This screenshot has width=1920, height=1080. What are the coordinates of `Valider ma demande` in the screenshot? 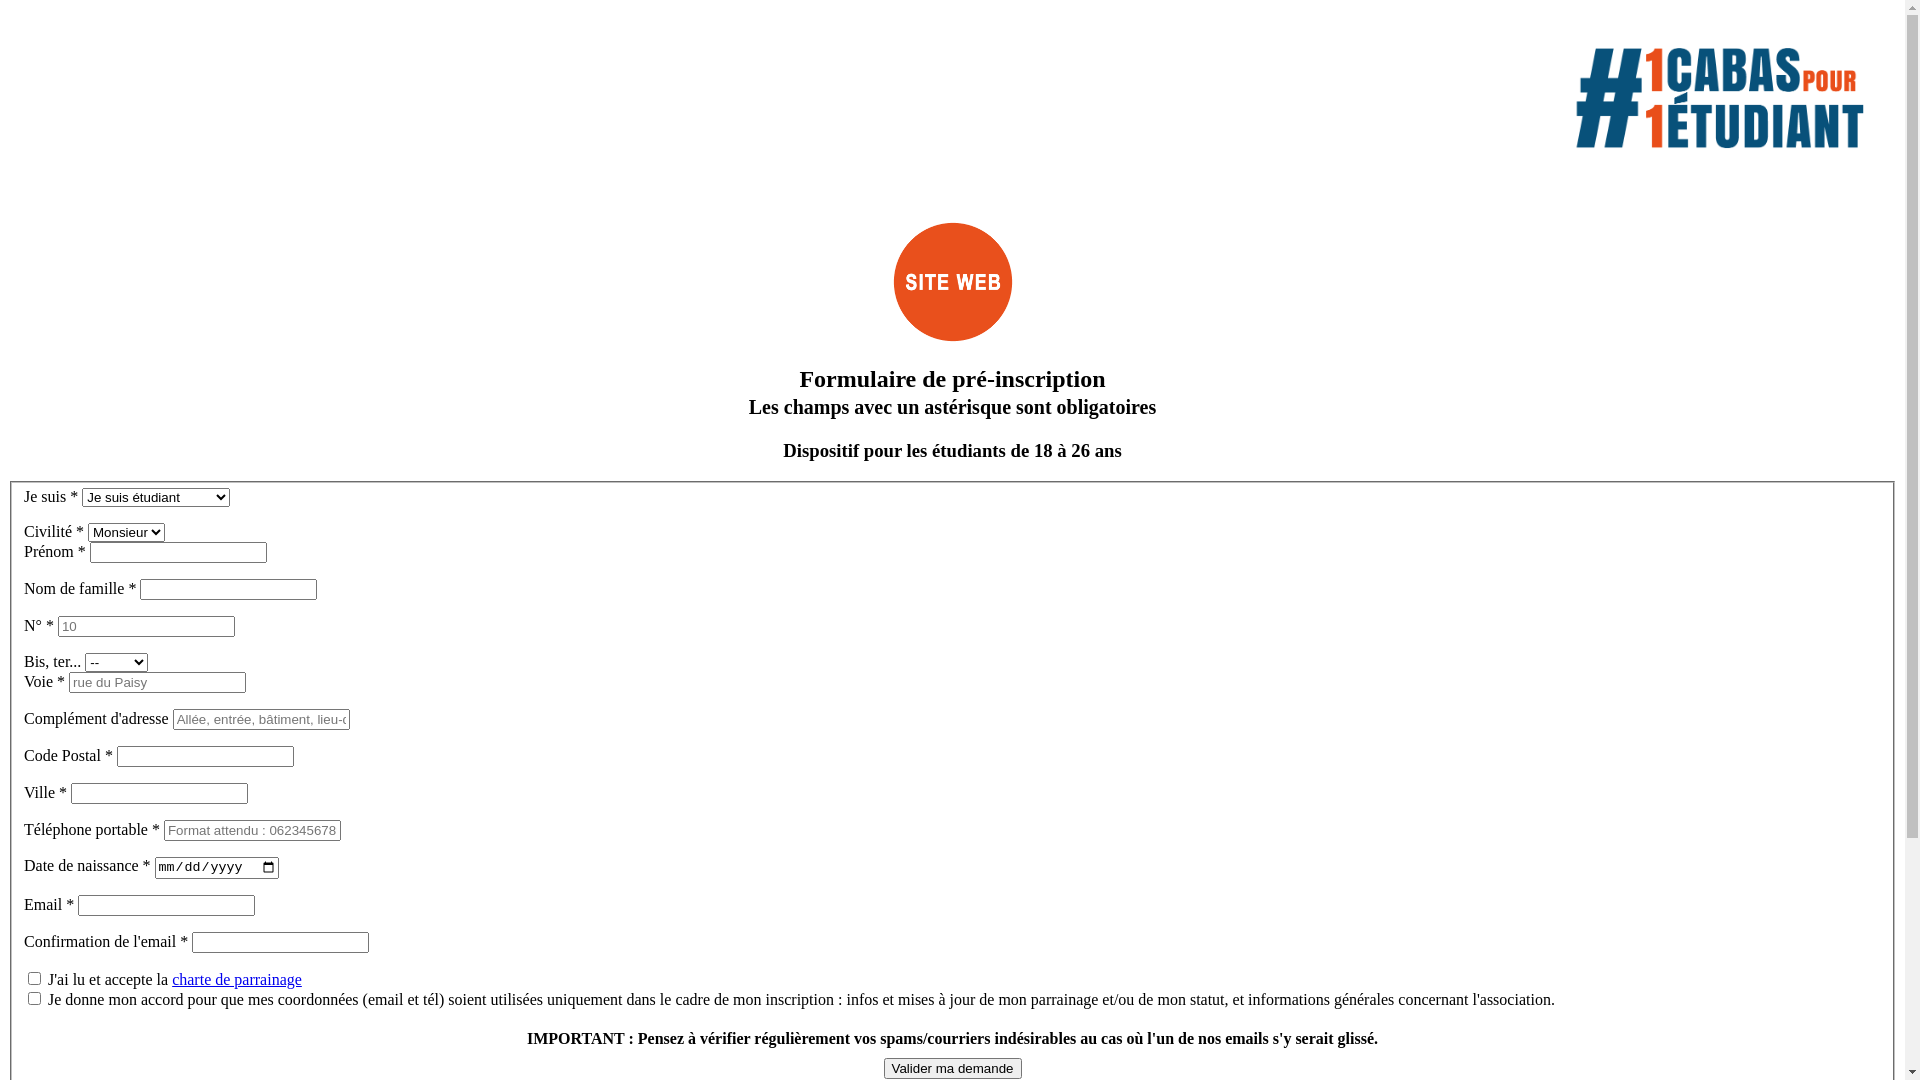 It's located at (953, 1068).